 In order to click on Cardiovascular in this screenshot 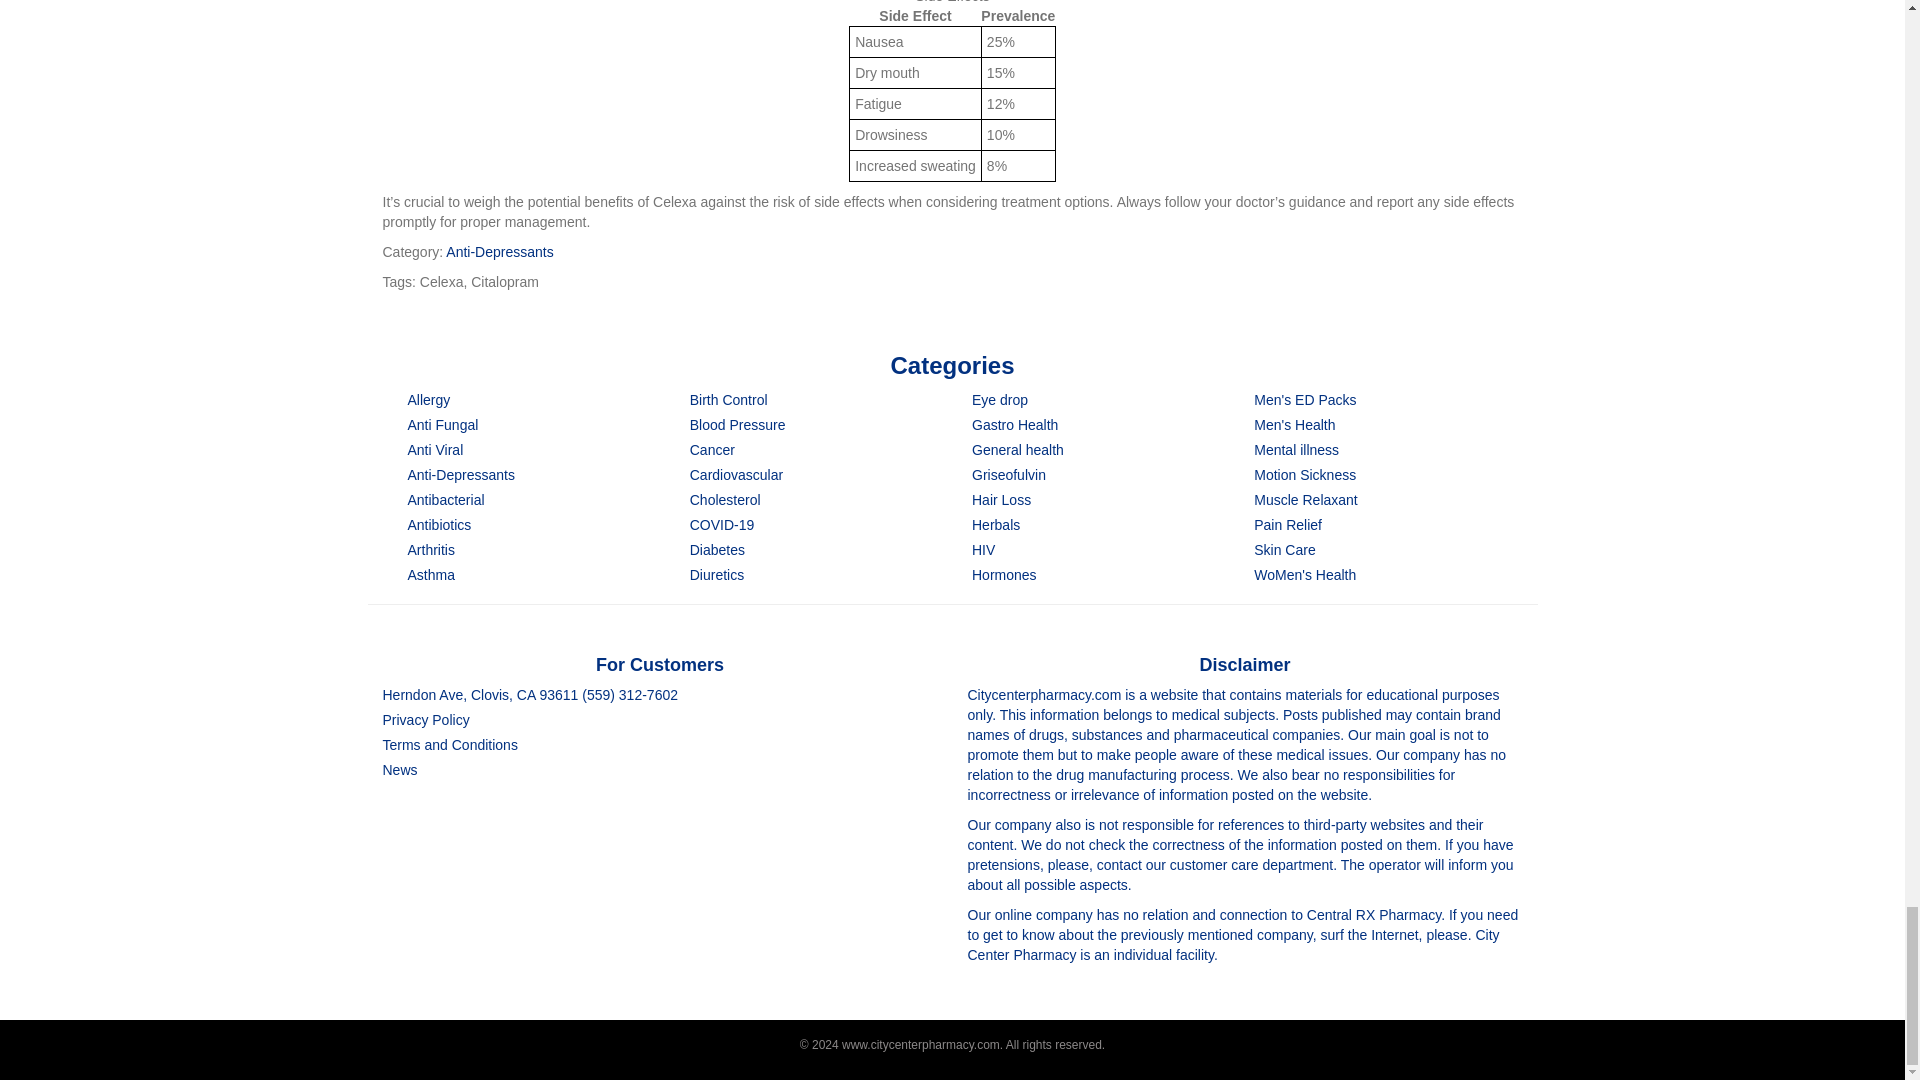, I will do `click(736, 474)`.